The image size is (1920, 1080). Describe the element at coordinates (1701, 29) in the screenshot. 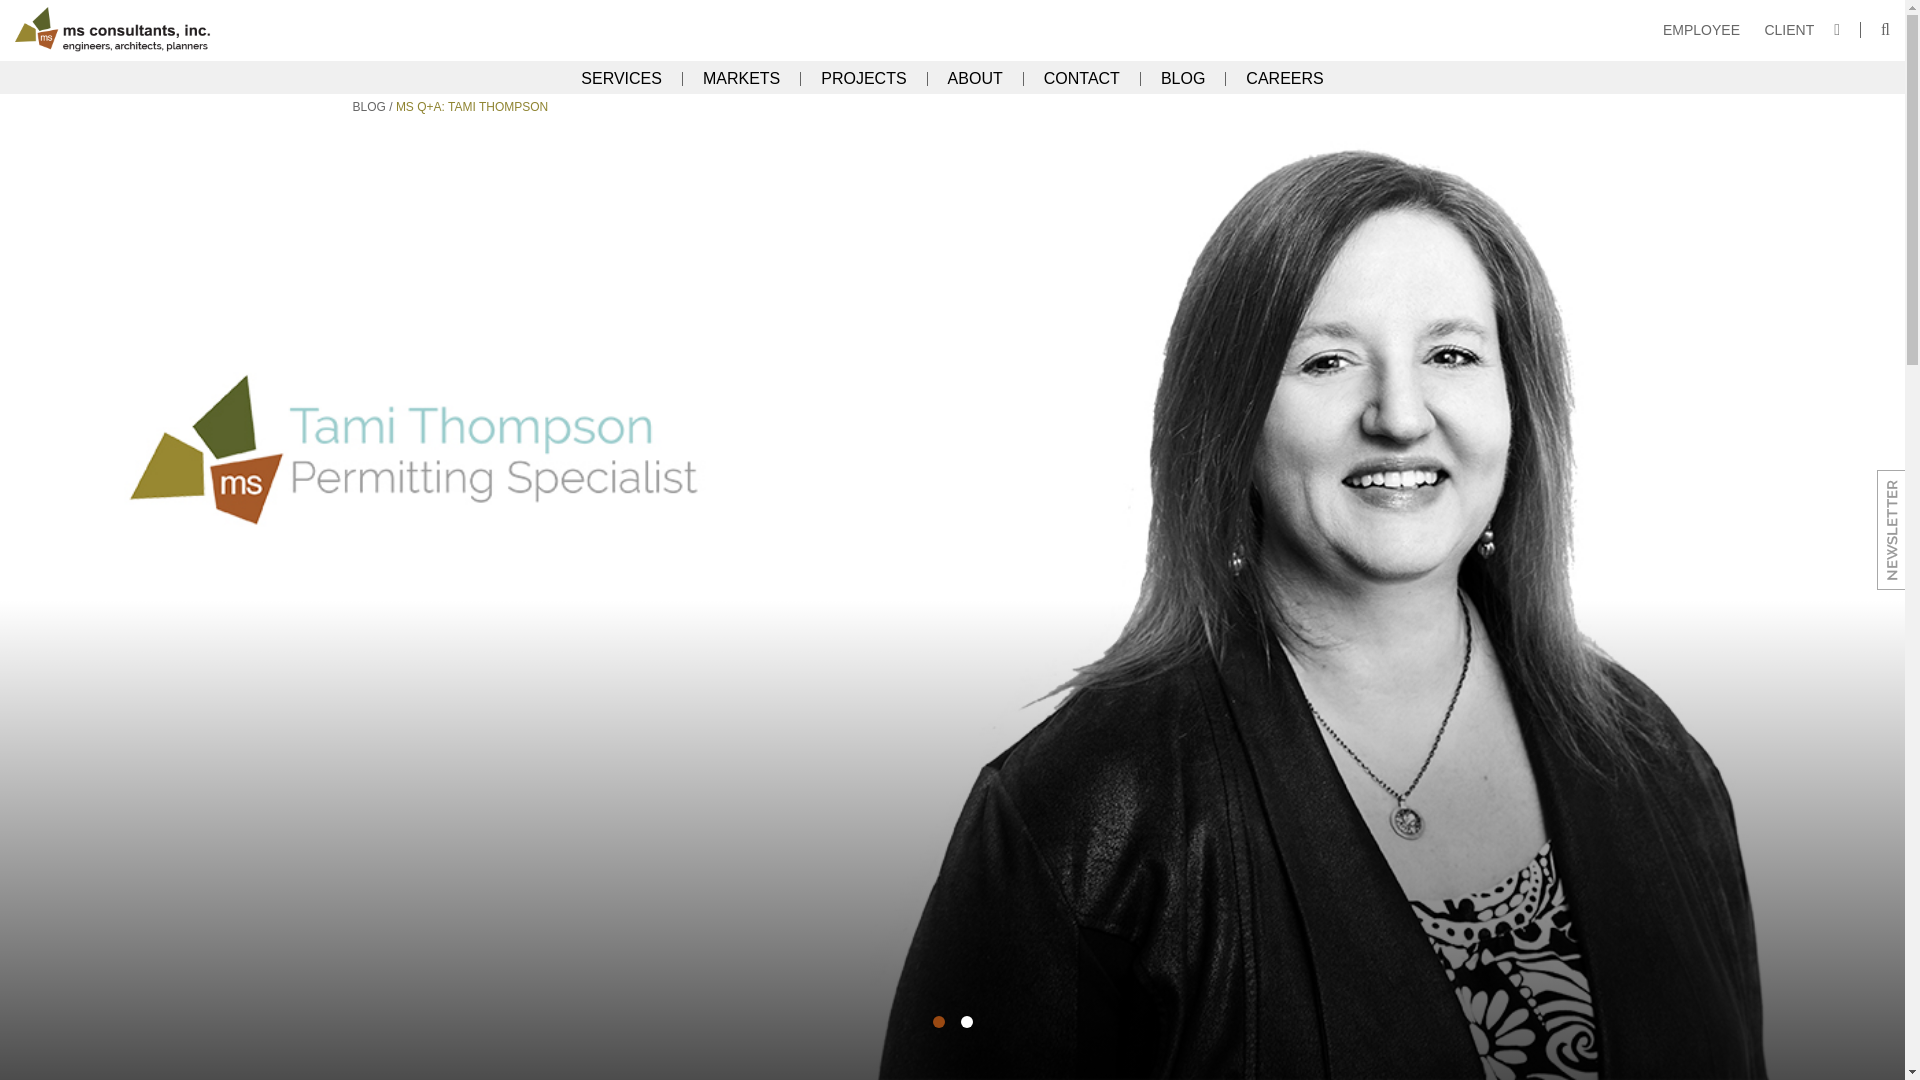

I see `EMPLOYEE` at that location.